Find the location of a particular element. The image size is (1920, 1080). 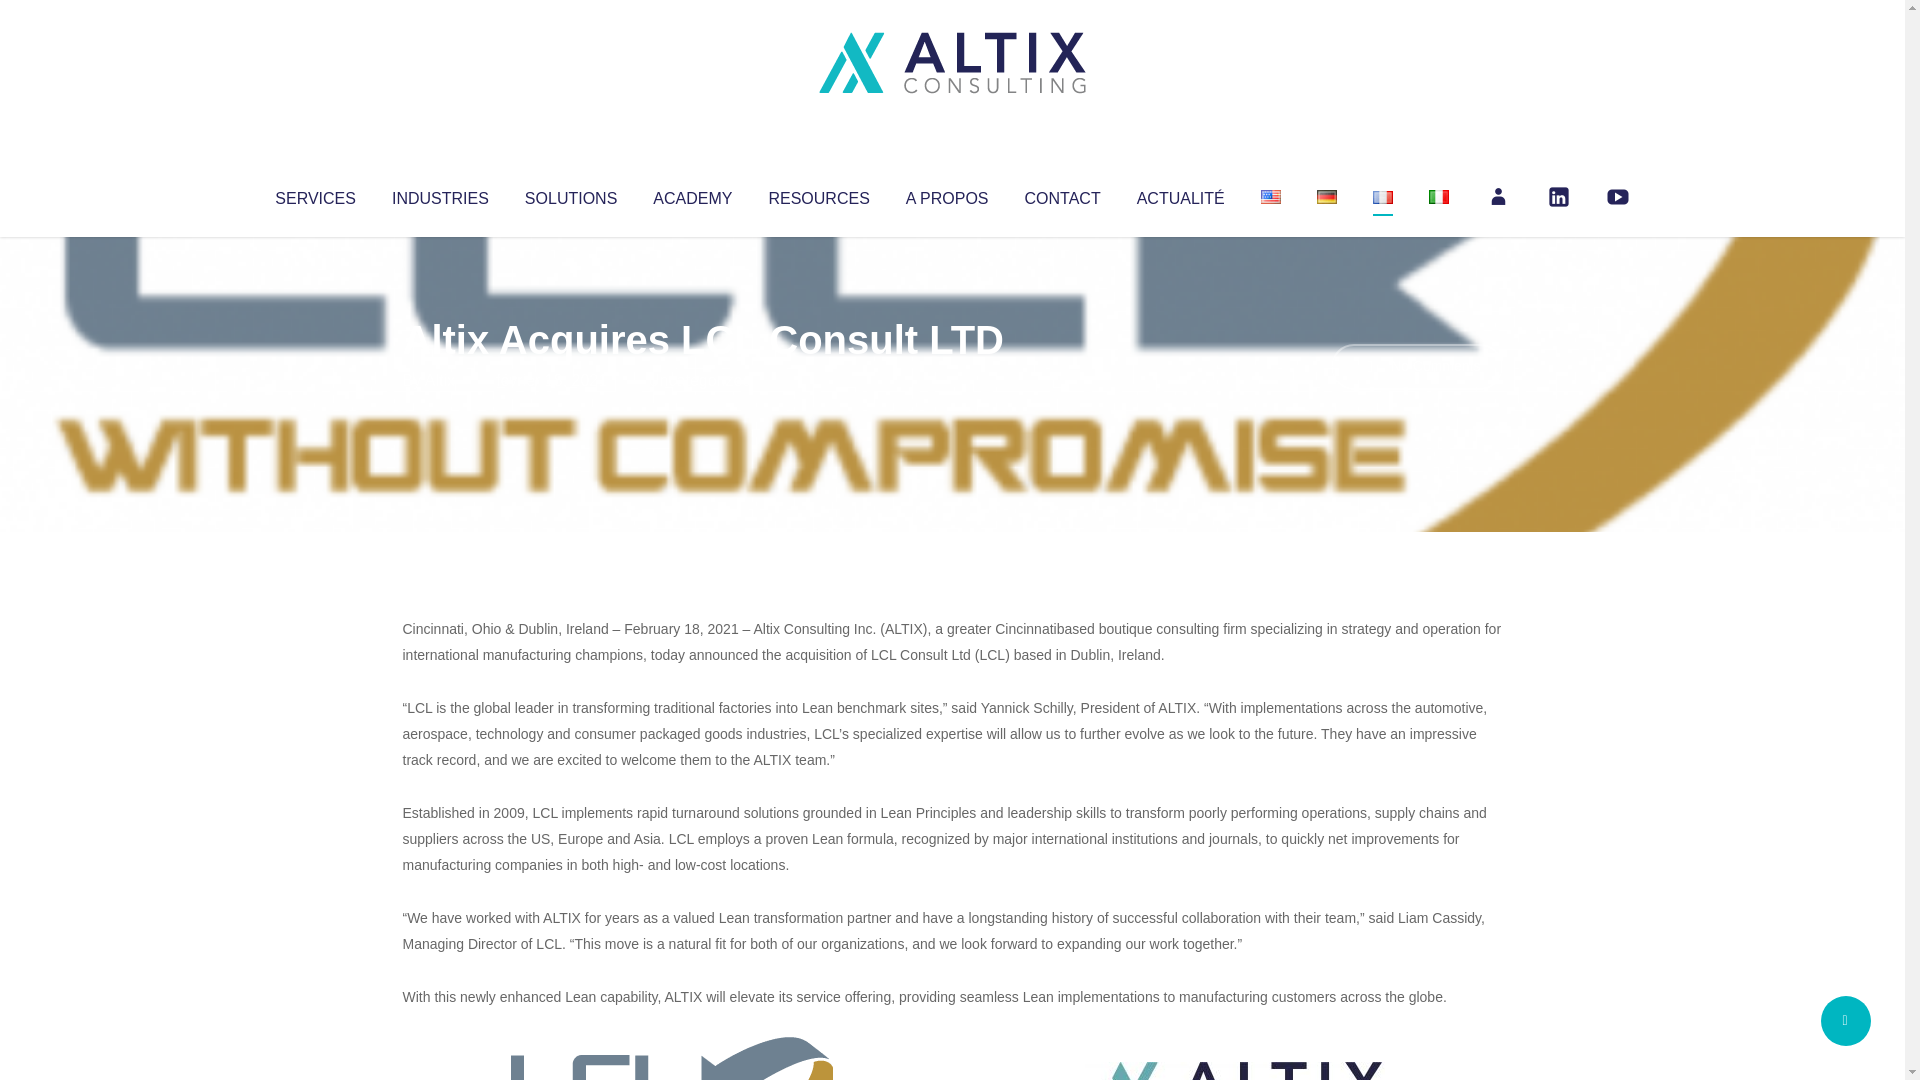

Articles par Altix is located at coordinates (440, 380).